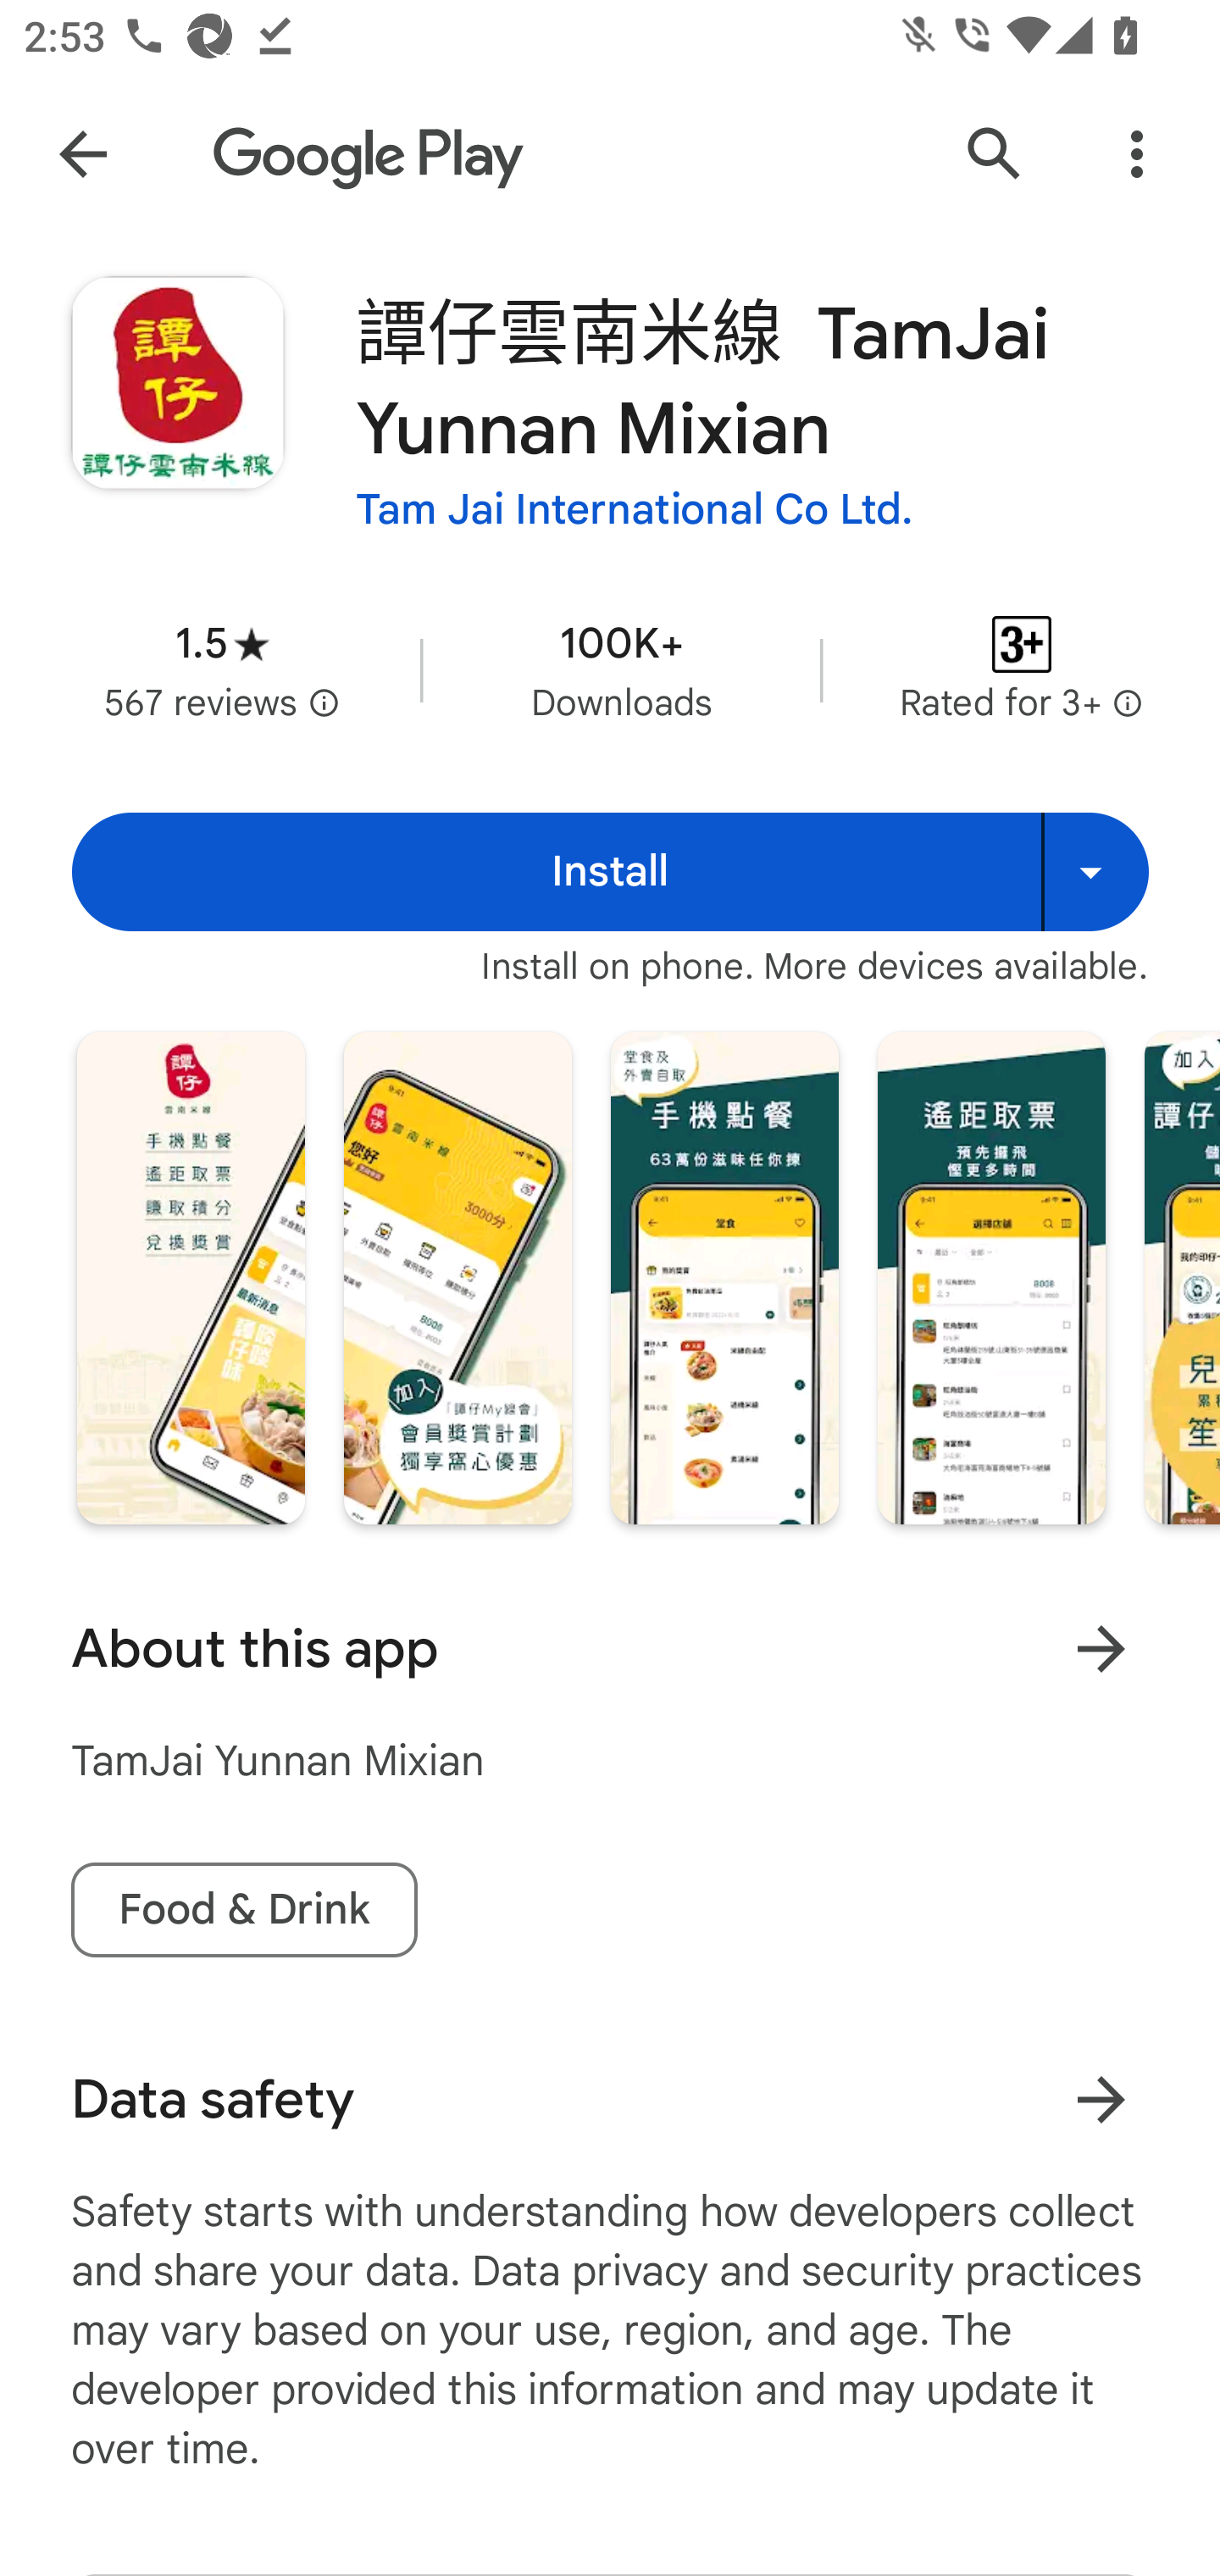 Image resolution: width=1220 pixels, height=2576 pixels. What do you see at coordinates (1101, 2100) in the screenshot?
I see `Learn more about data safety` at bounding box center [1101, 2100].